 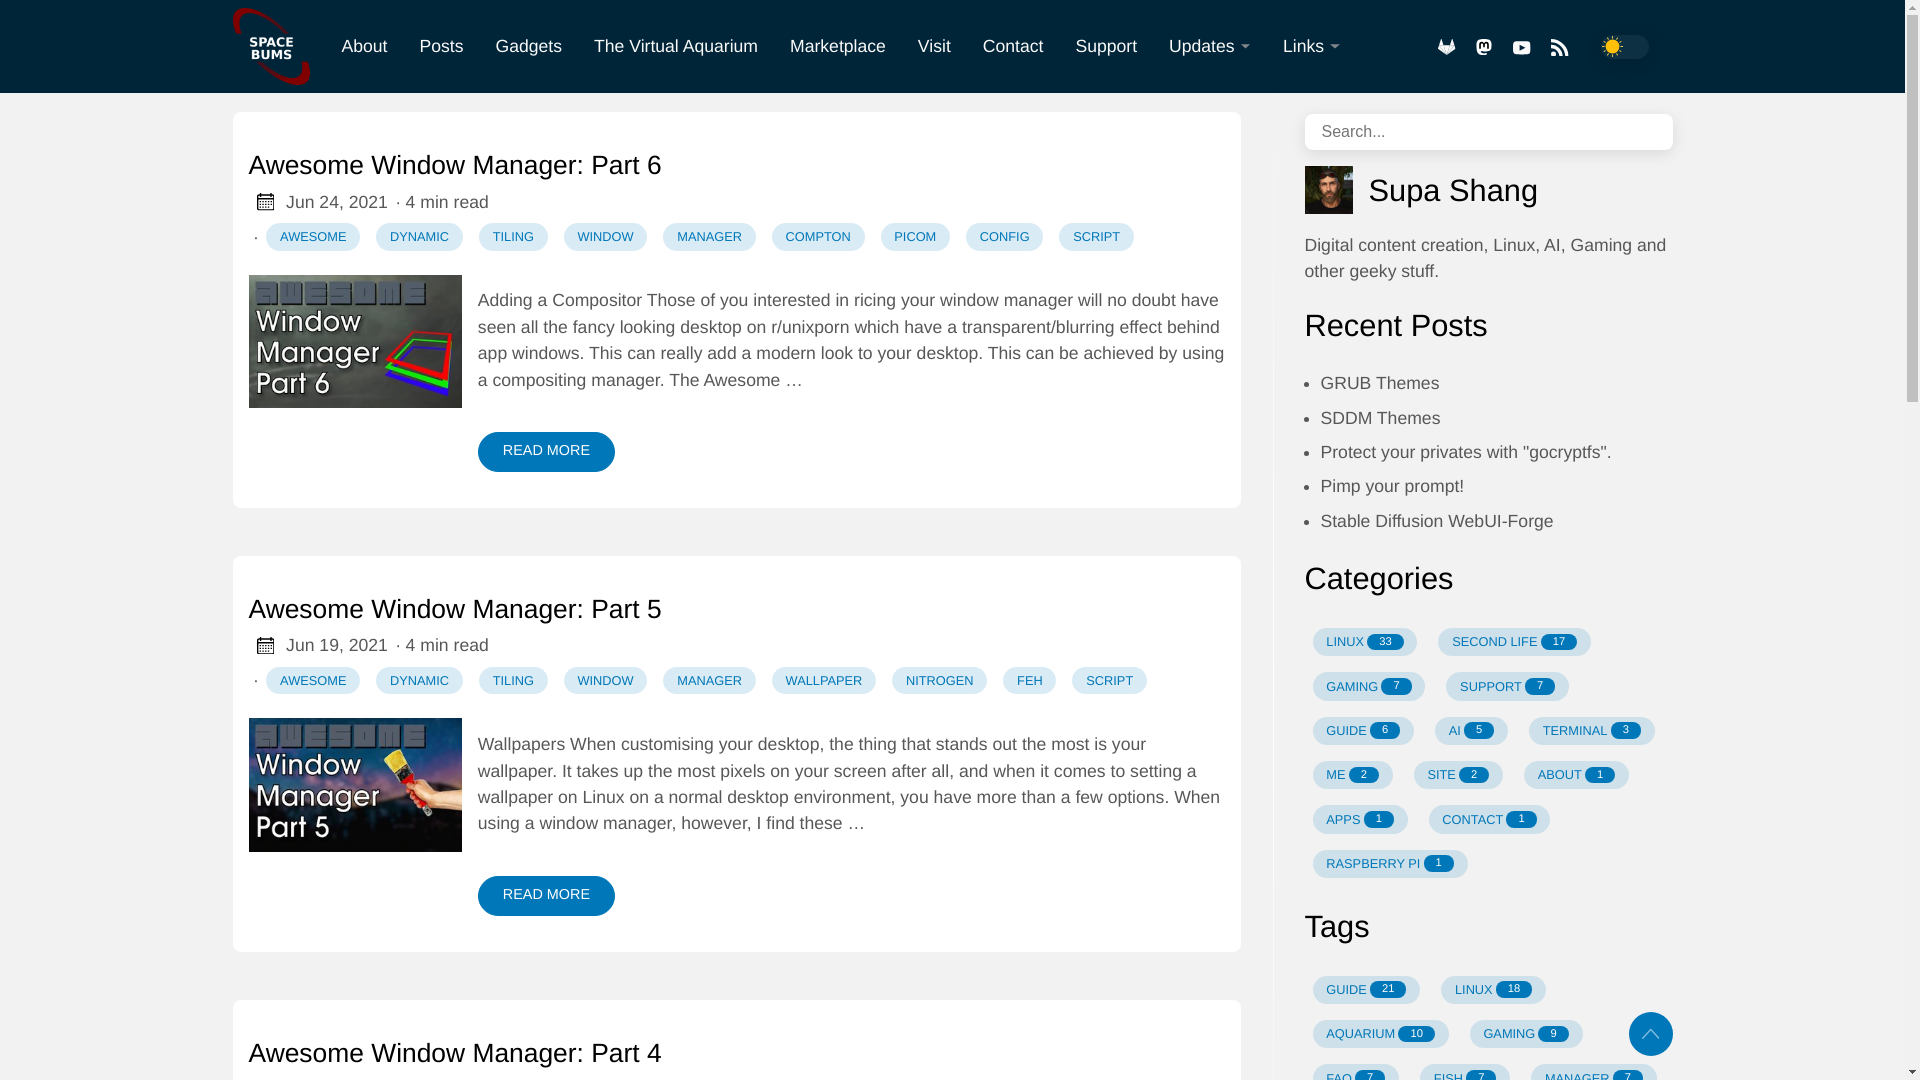 I want to click on youtube, so click(x=1521, y=47).